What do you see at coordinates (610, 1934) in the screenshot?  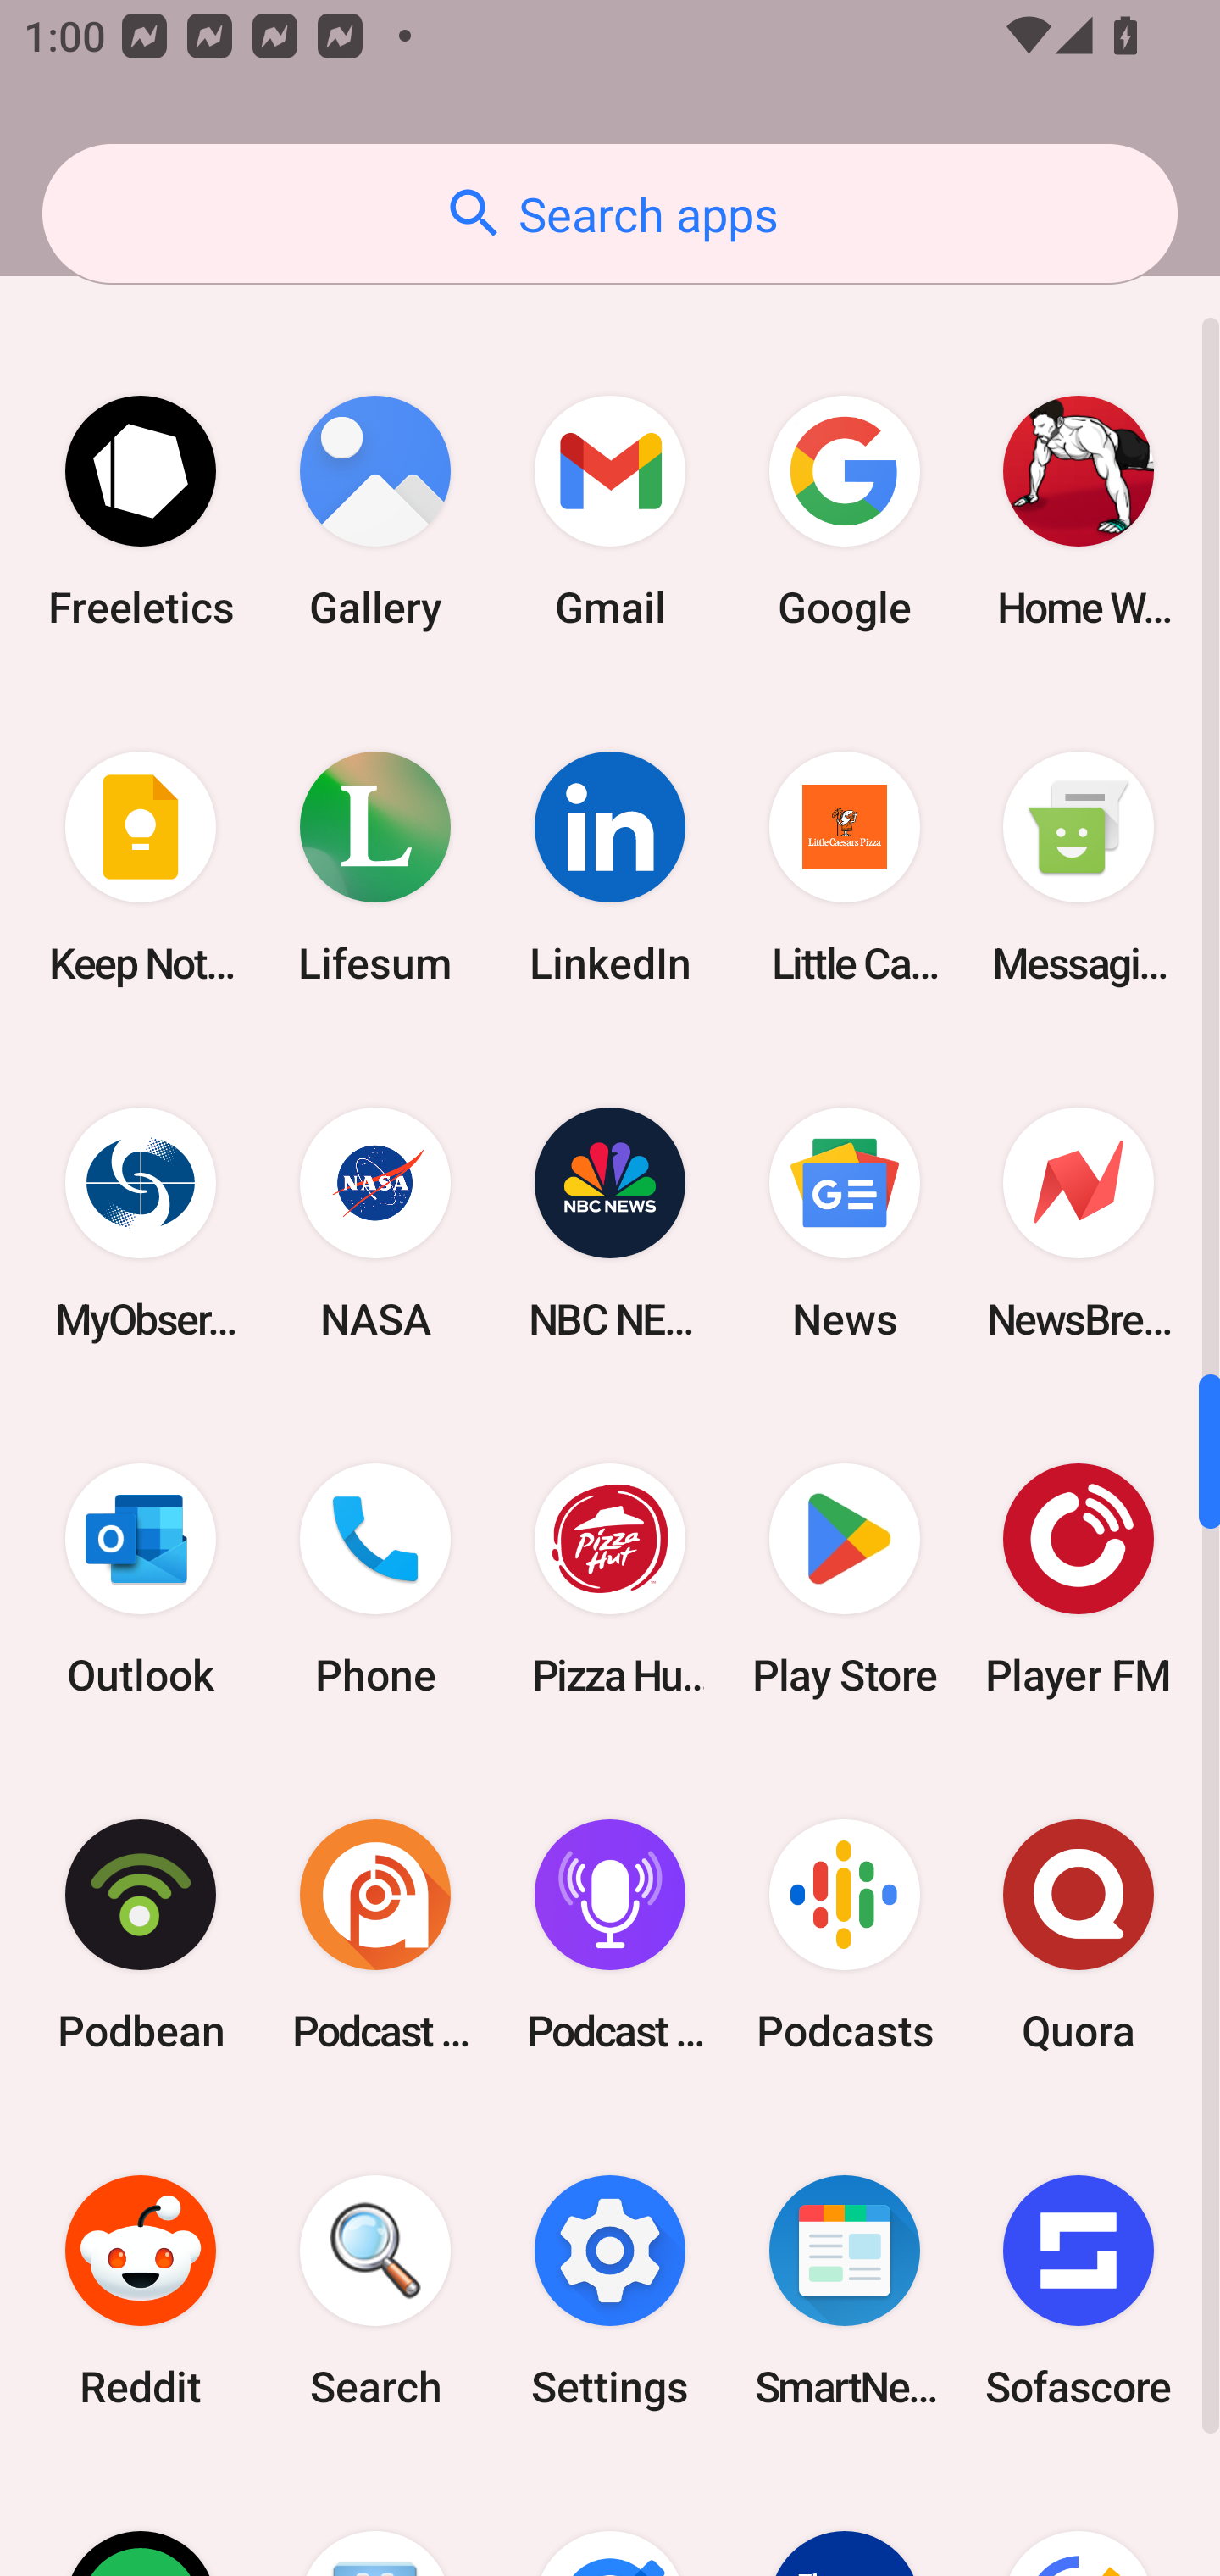 I see `Podcast Player` at bounding box center [610, 1934].